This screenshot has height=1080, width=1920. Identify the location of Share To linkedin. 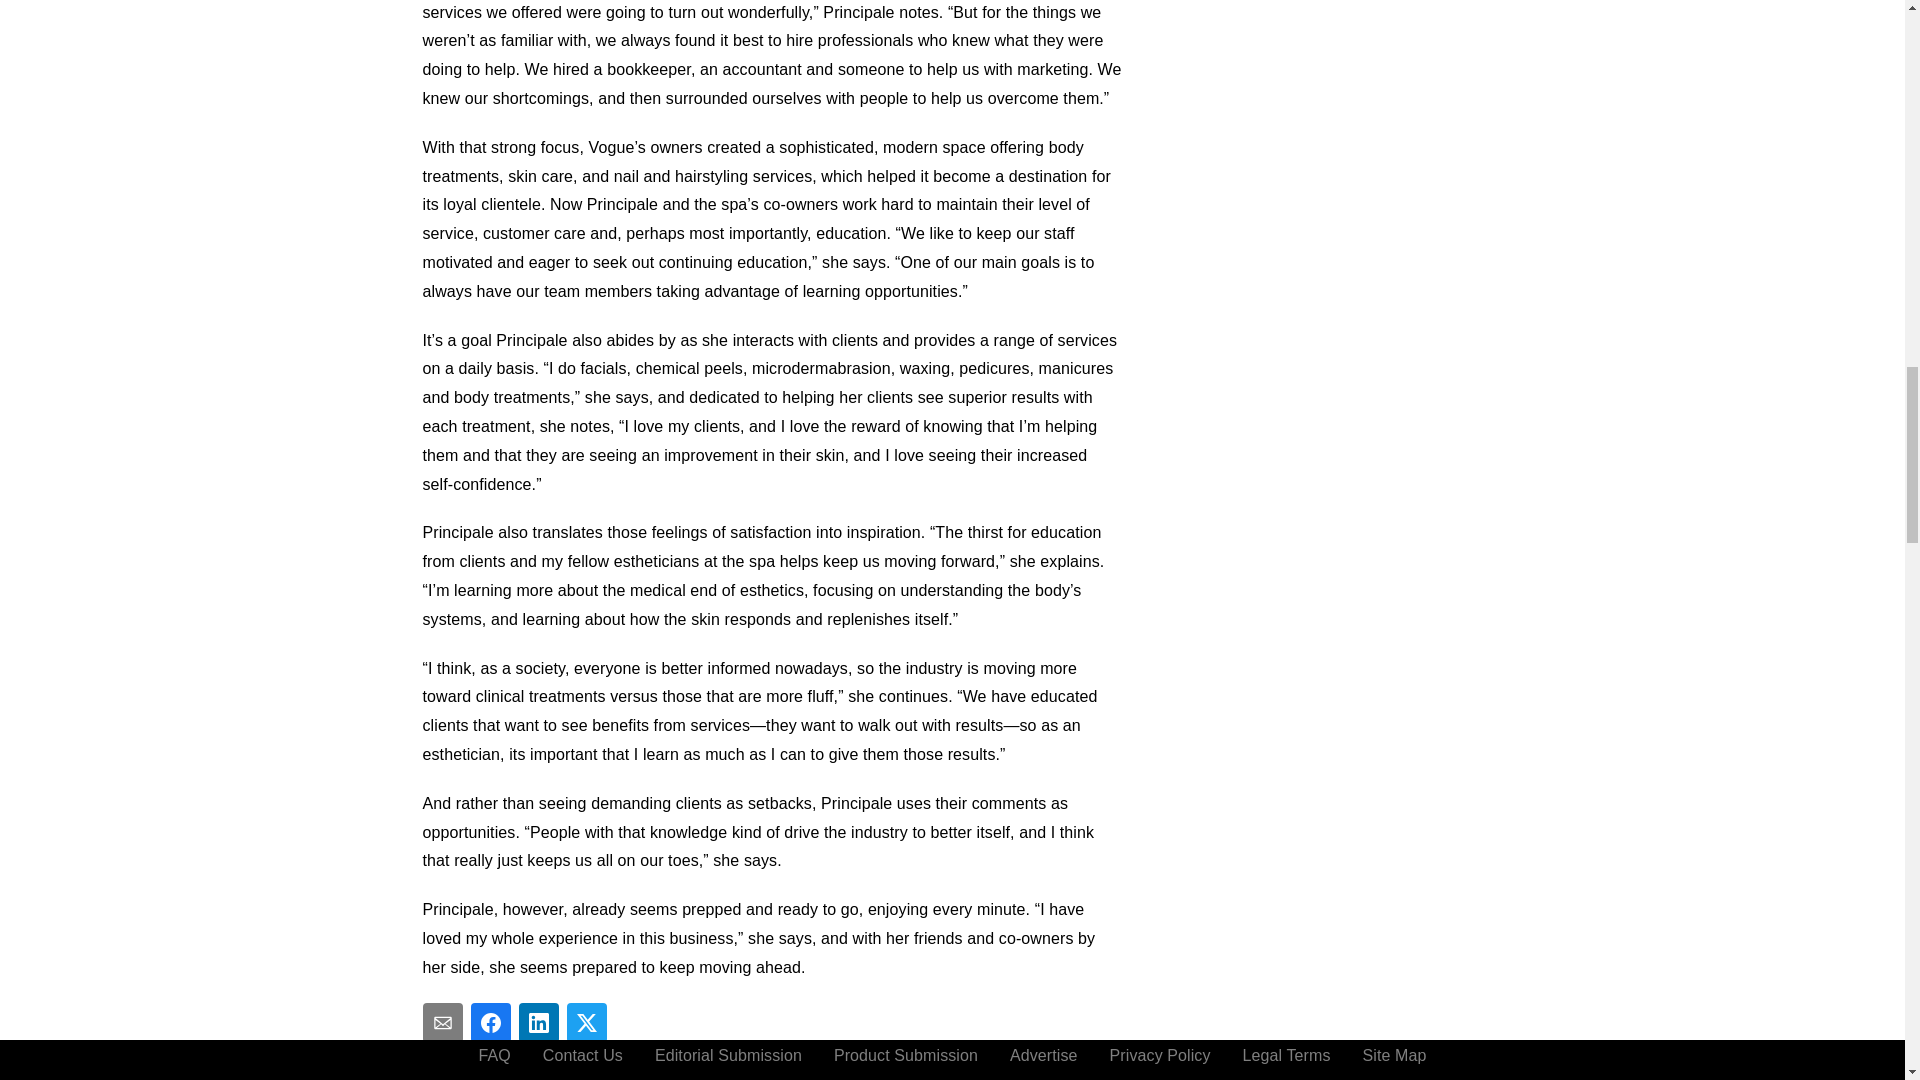
(538, 1023).